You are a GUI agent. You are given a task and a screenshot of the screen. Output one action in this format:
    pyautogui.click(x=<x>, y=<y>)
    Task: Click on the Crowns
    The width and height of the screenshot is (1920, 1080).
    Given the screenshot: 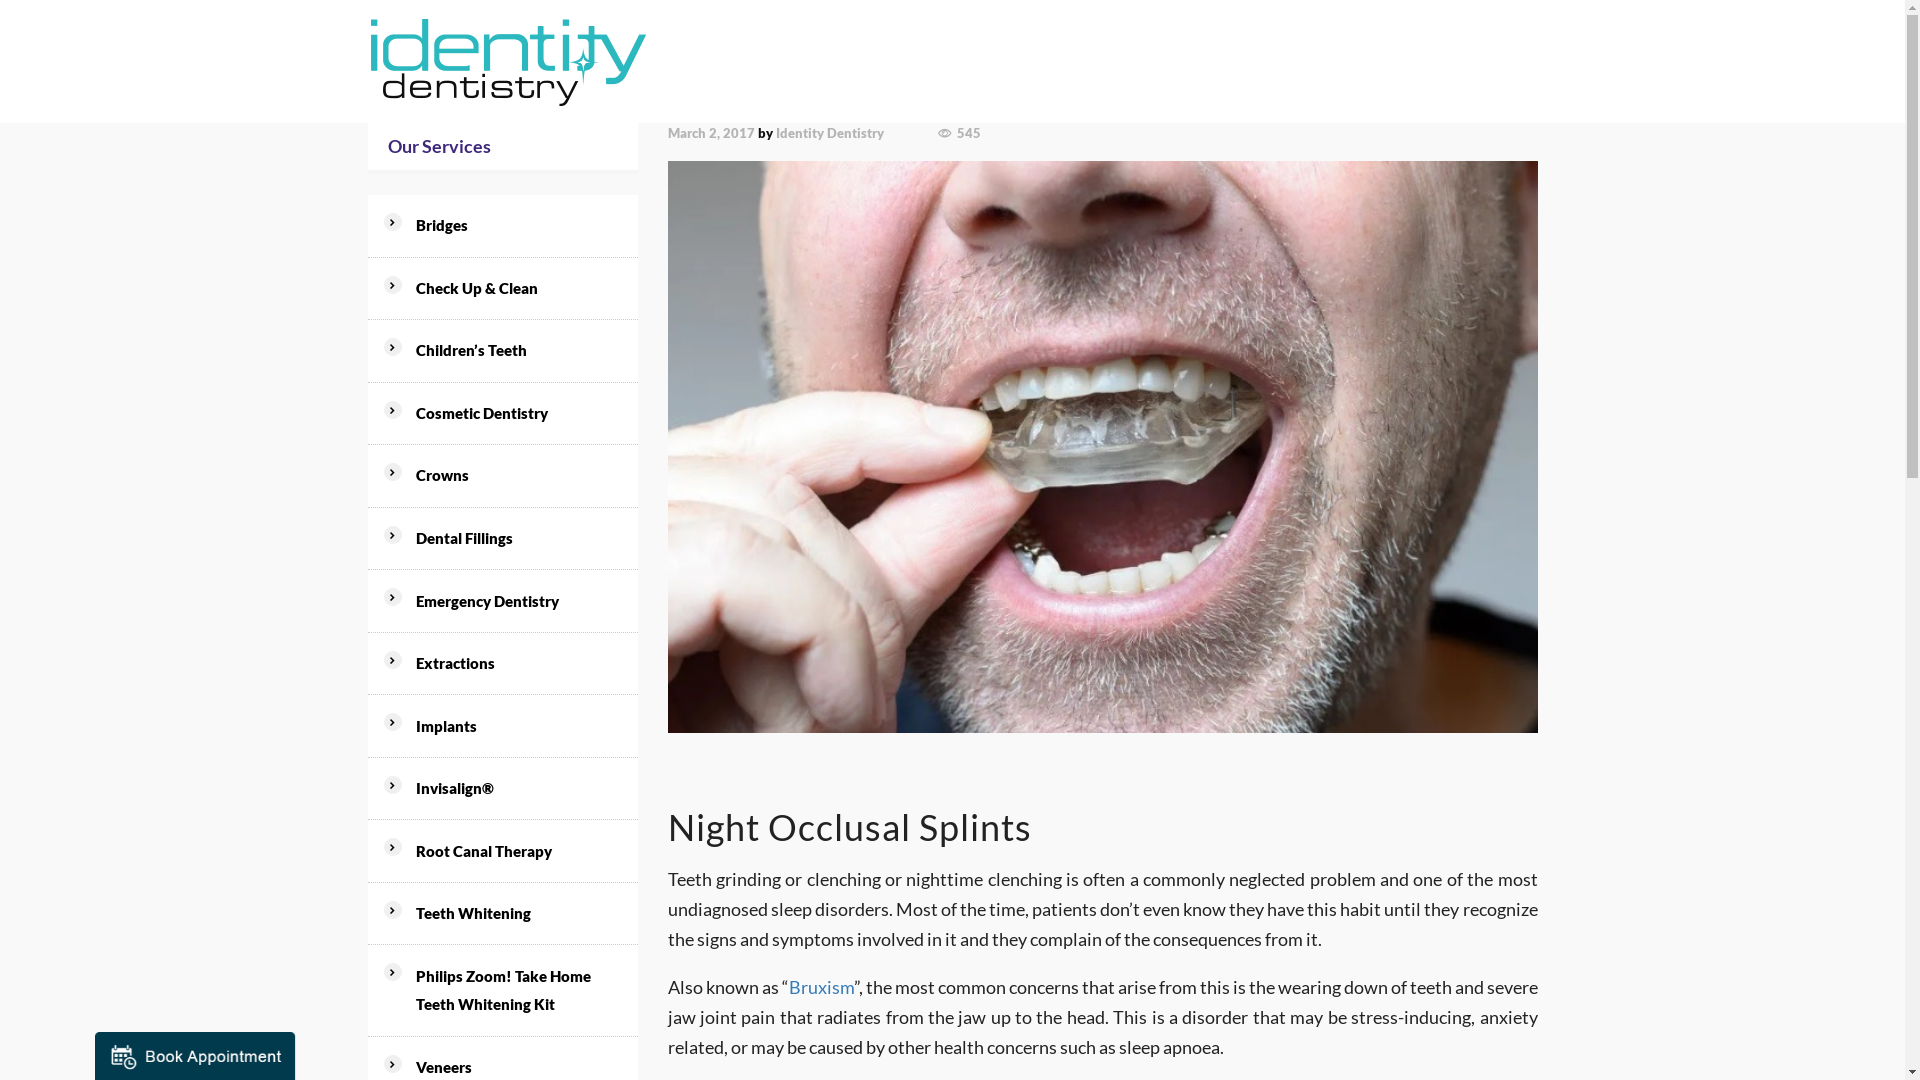 What is the action you would take?
    pyautogui.click(x=515, y=476)
    